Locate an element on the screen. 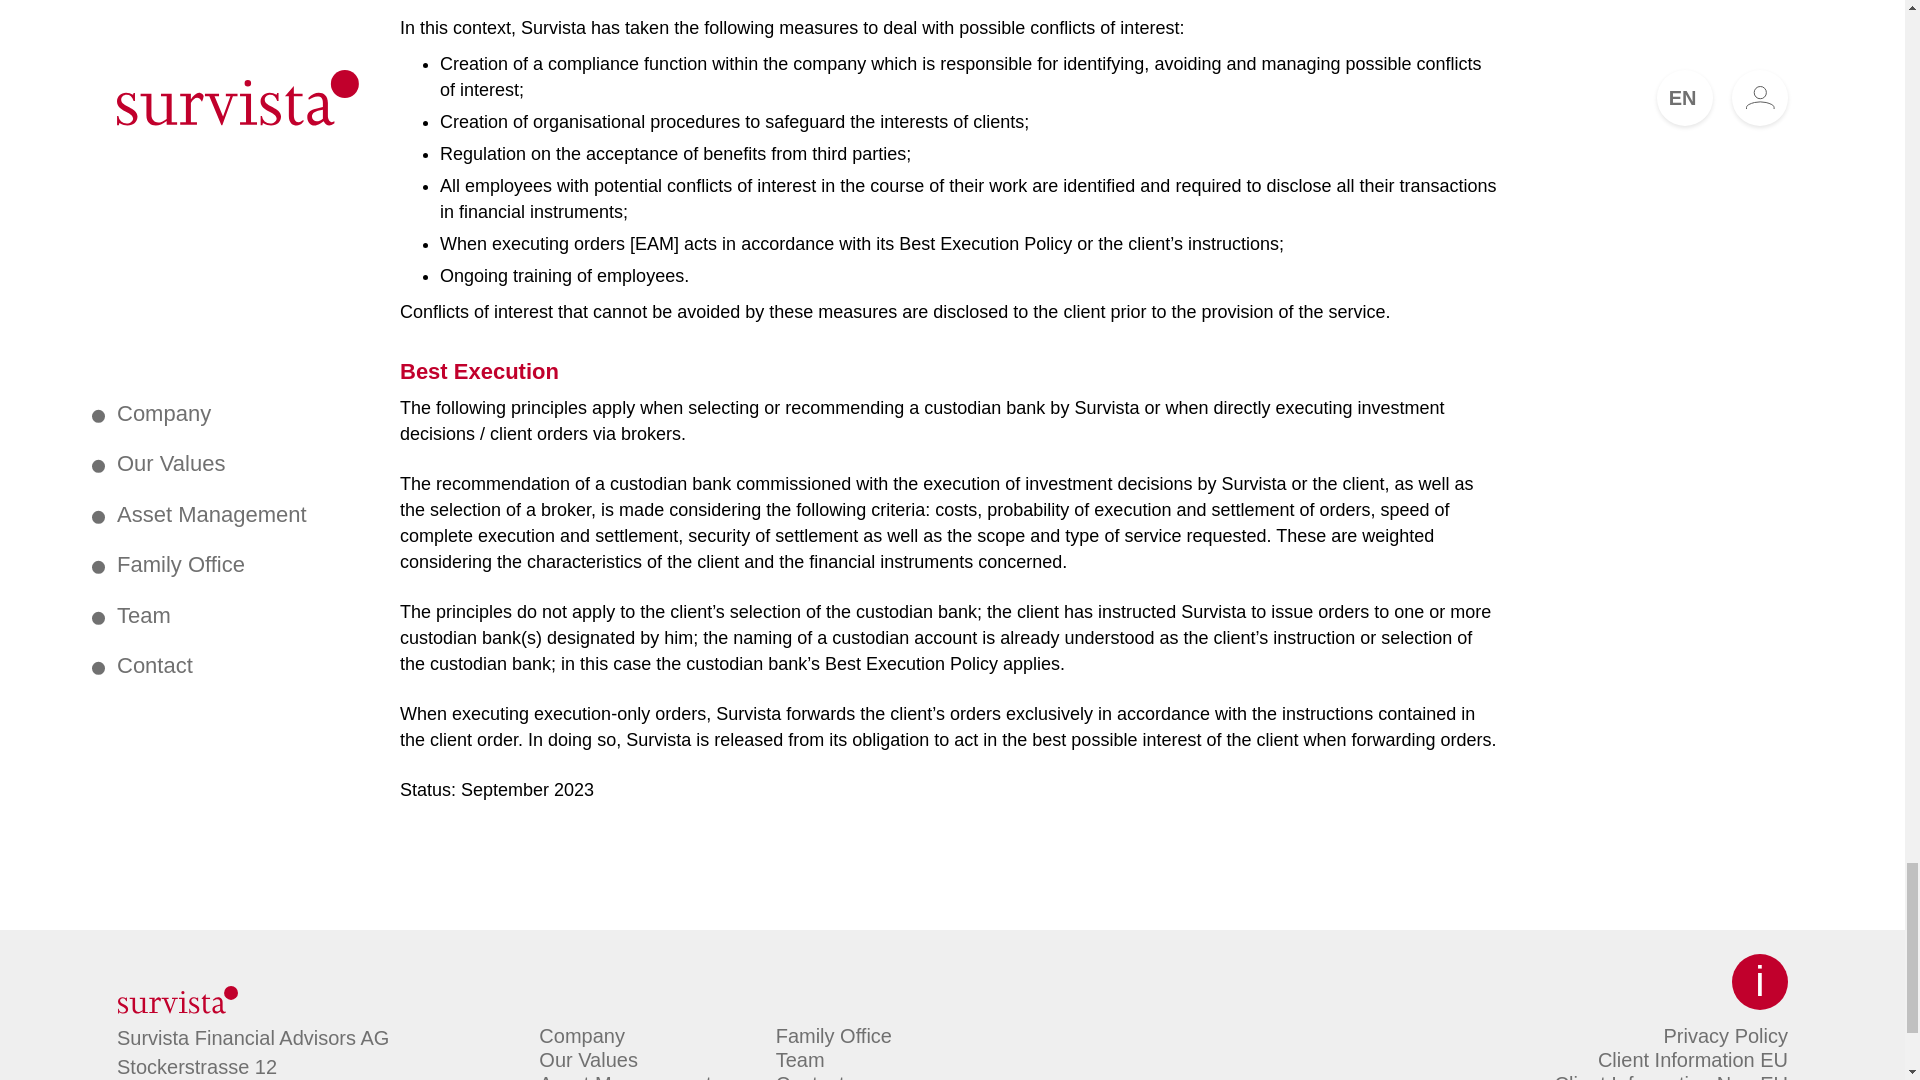 This screenshot has width=1920, height=1080. Client Information EU is located at coordinates (1692, 1060).